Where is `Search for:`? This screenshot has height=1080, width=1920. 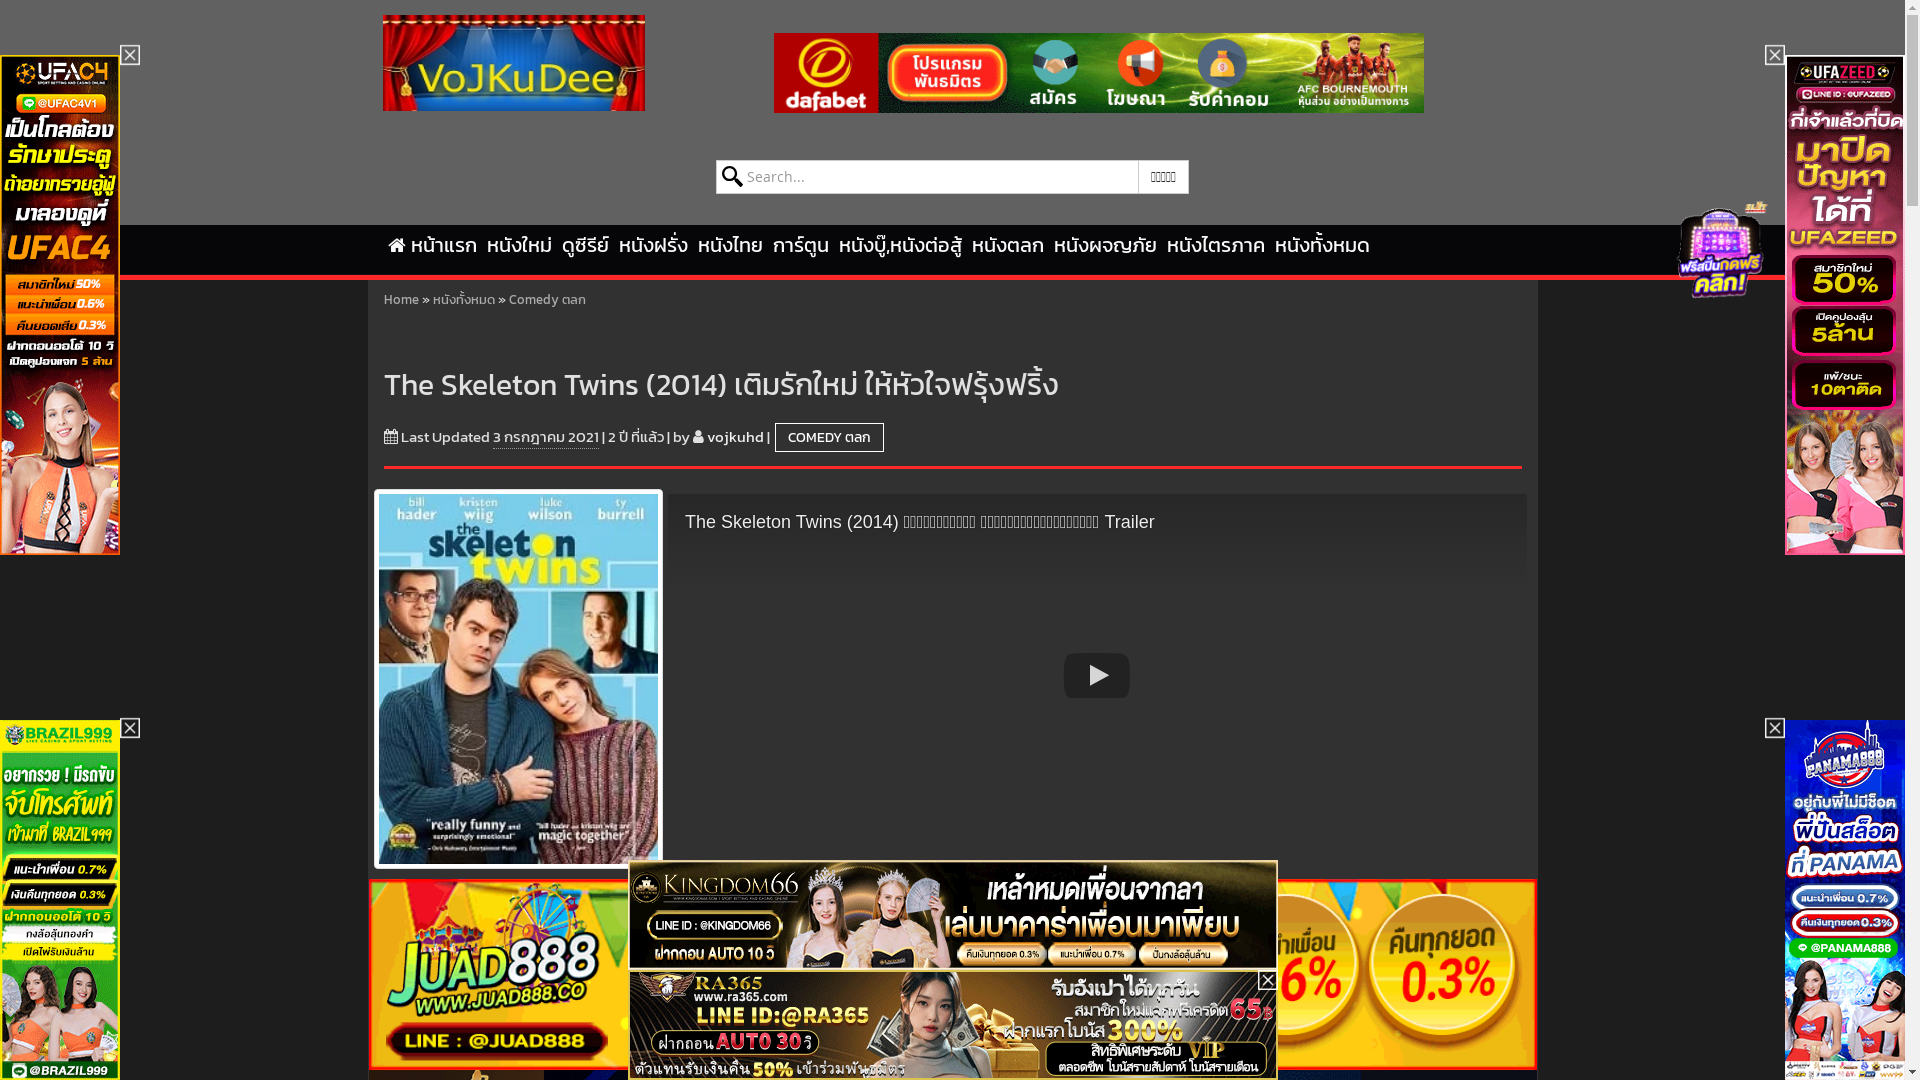 Search for: is located at coordinates (928, 177).